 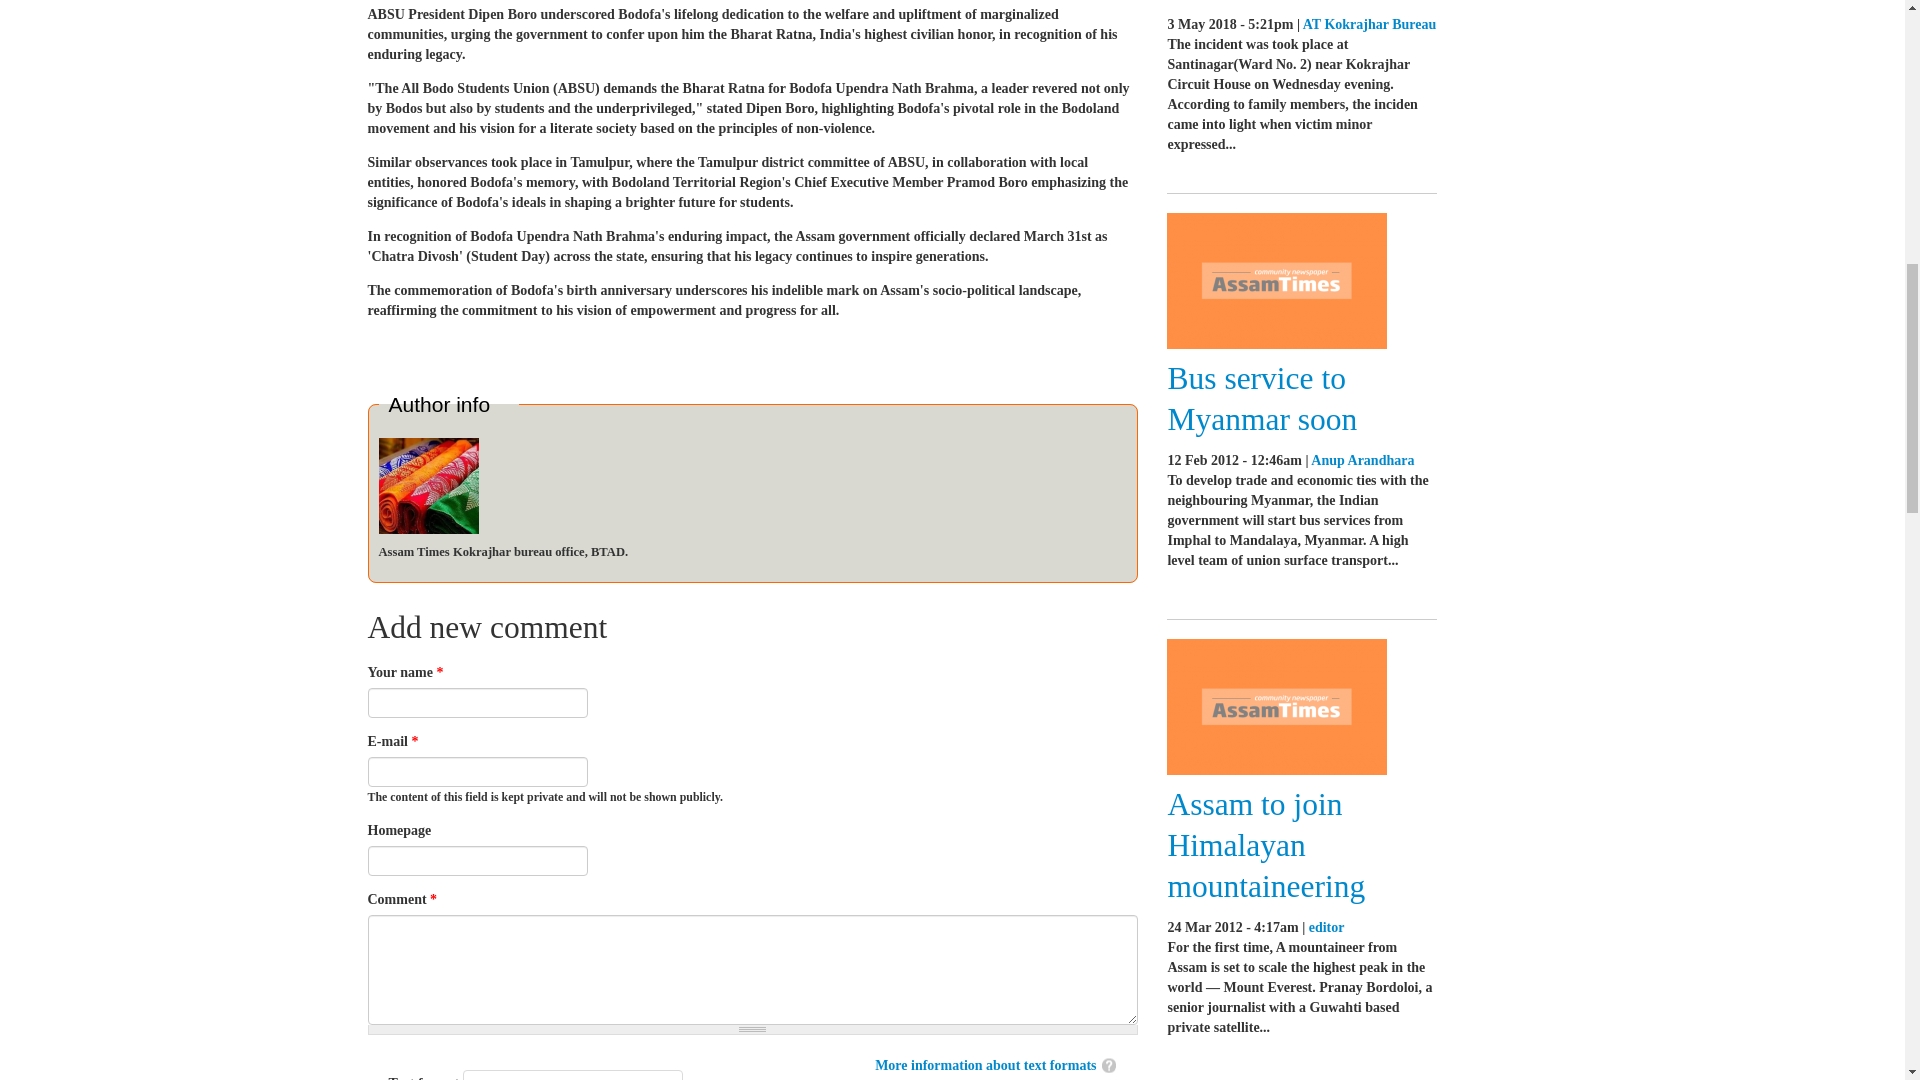 I want to click on Rape accused arrested, so click(x=1252, y=1).